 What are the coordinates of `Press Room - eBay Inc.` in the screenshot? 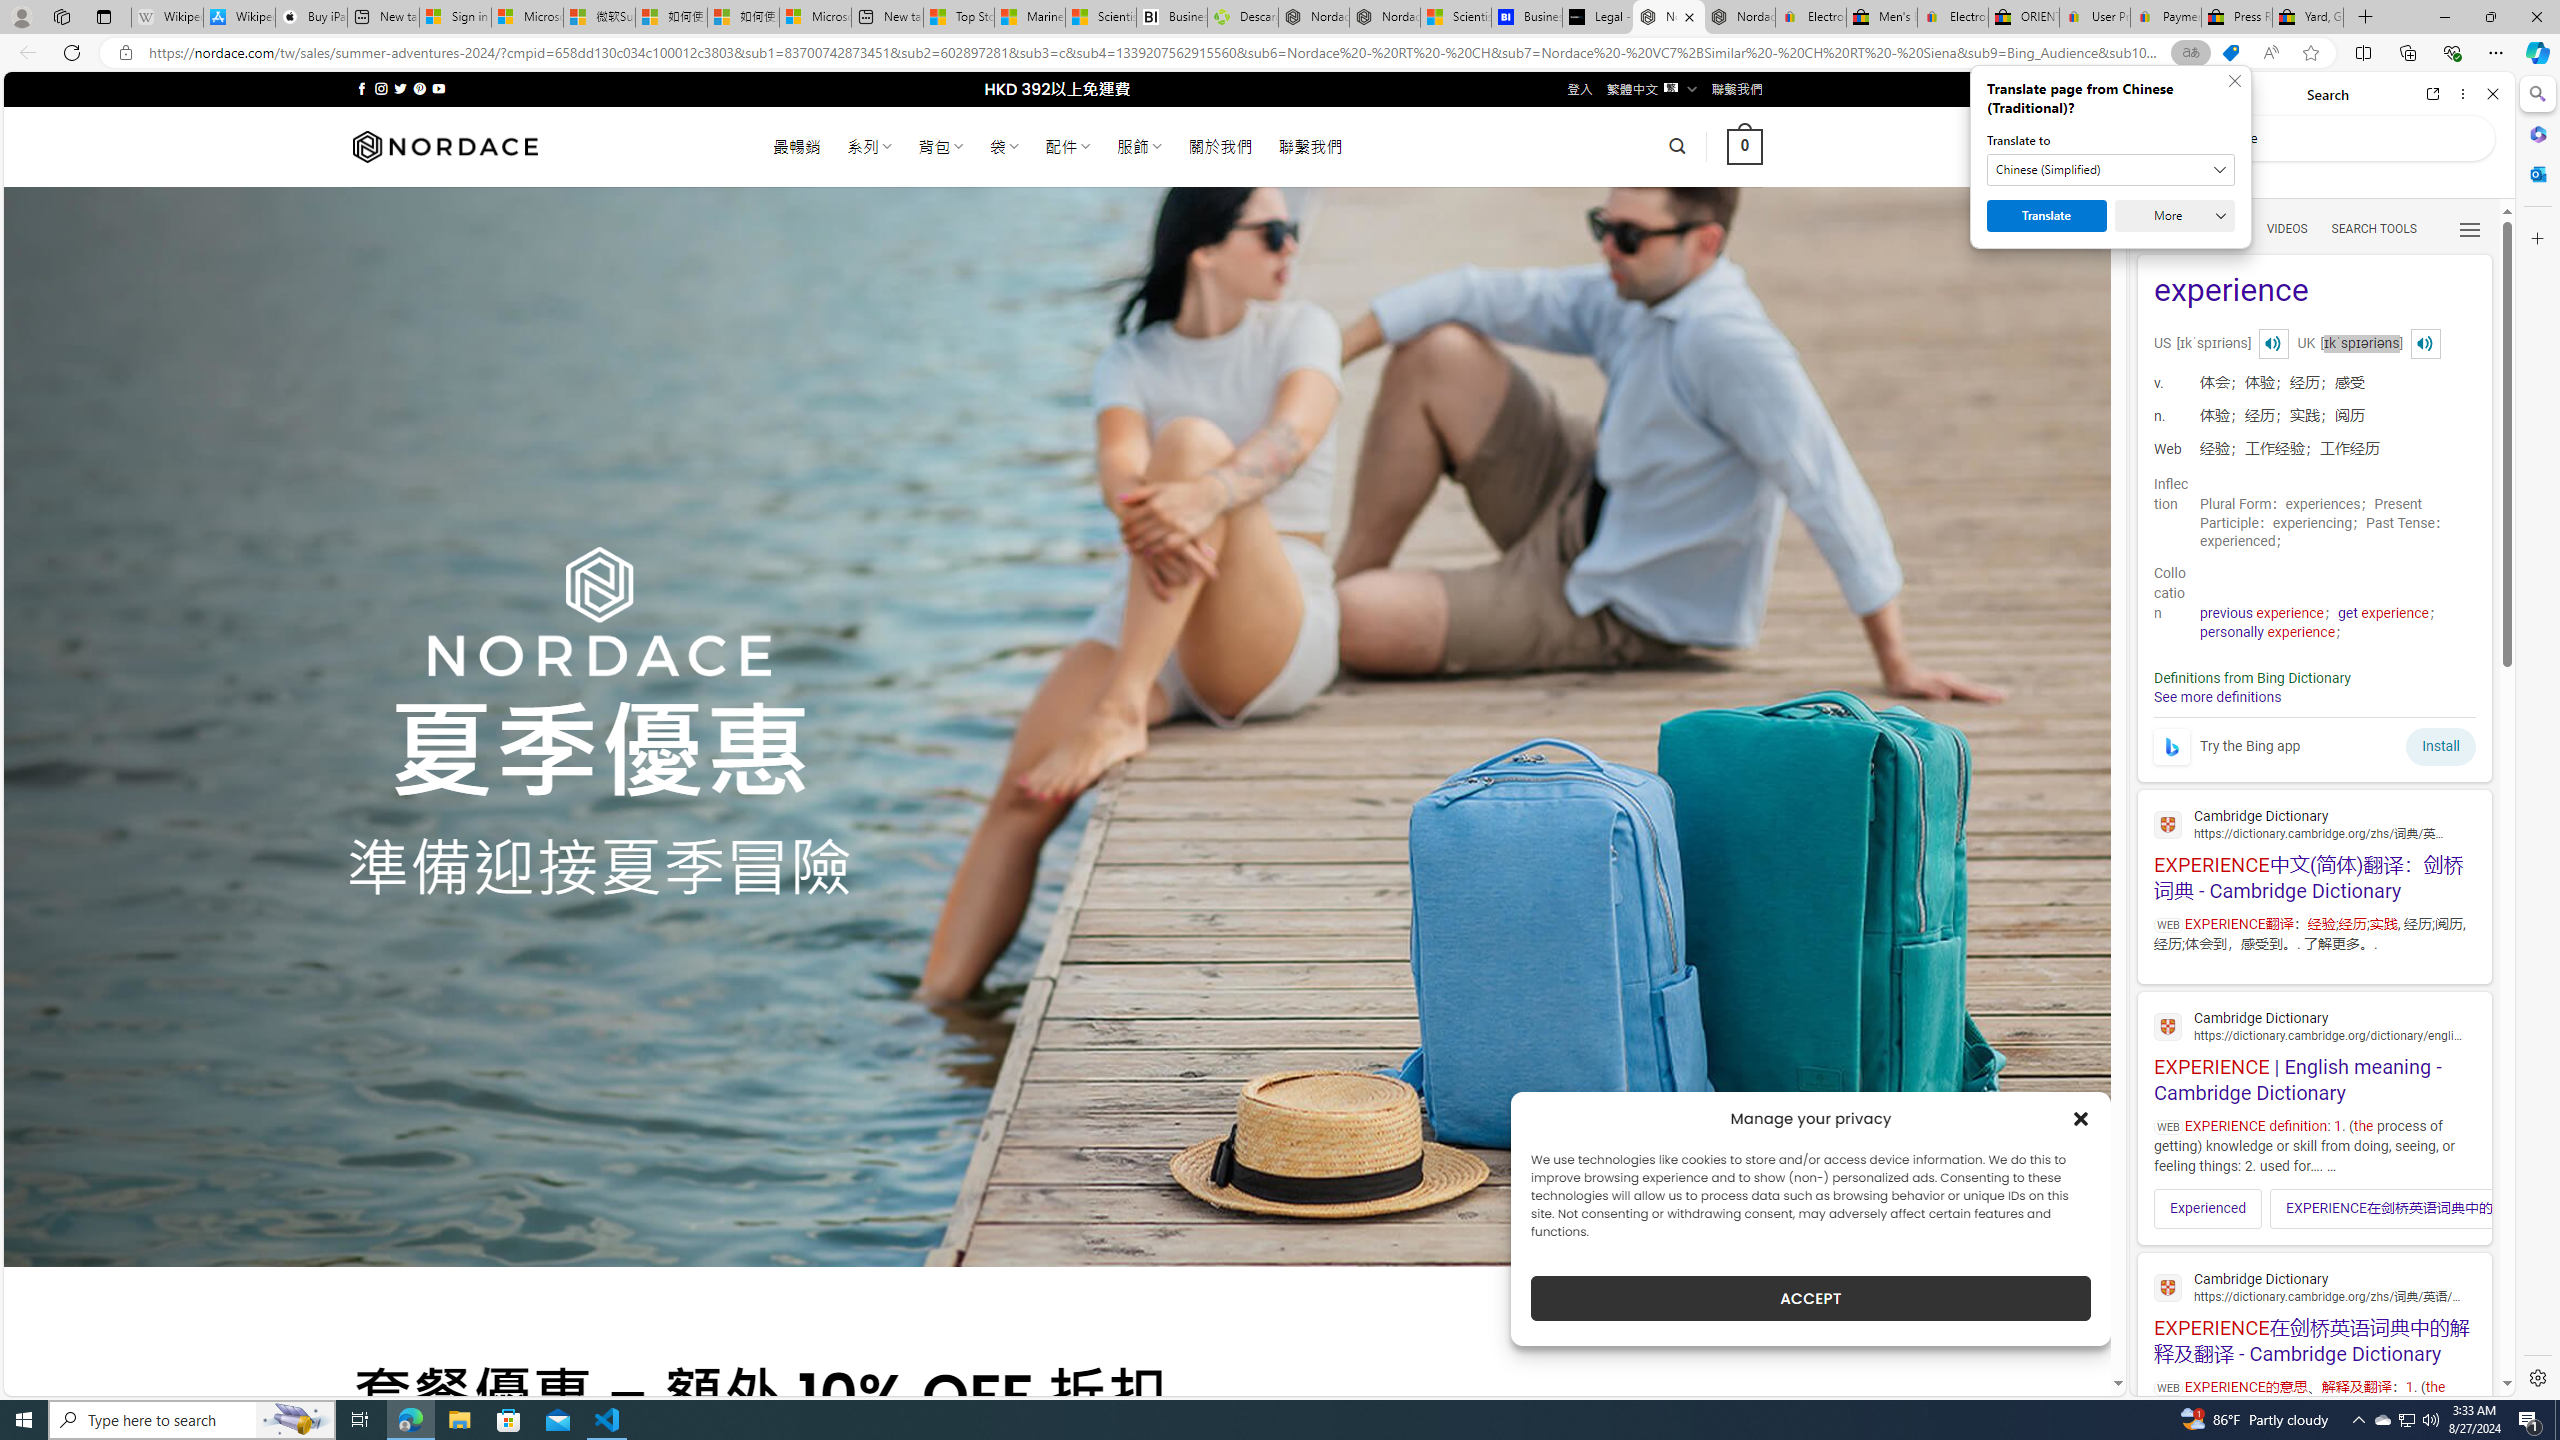 It's located at (2236, 17).